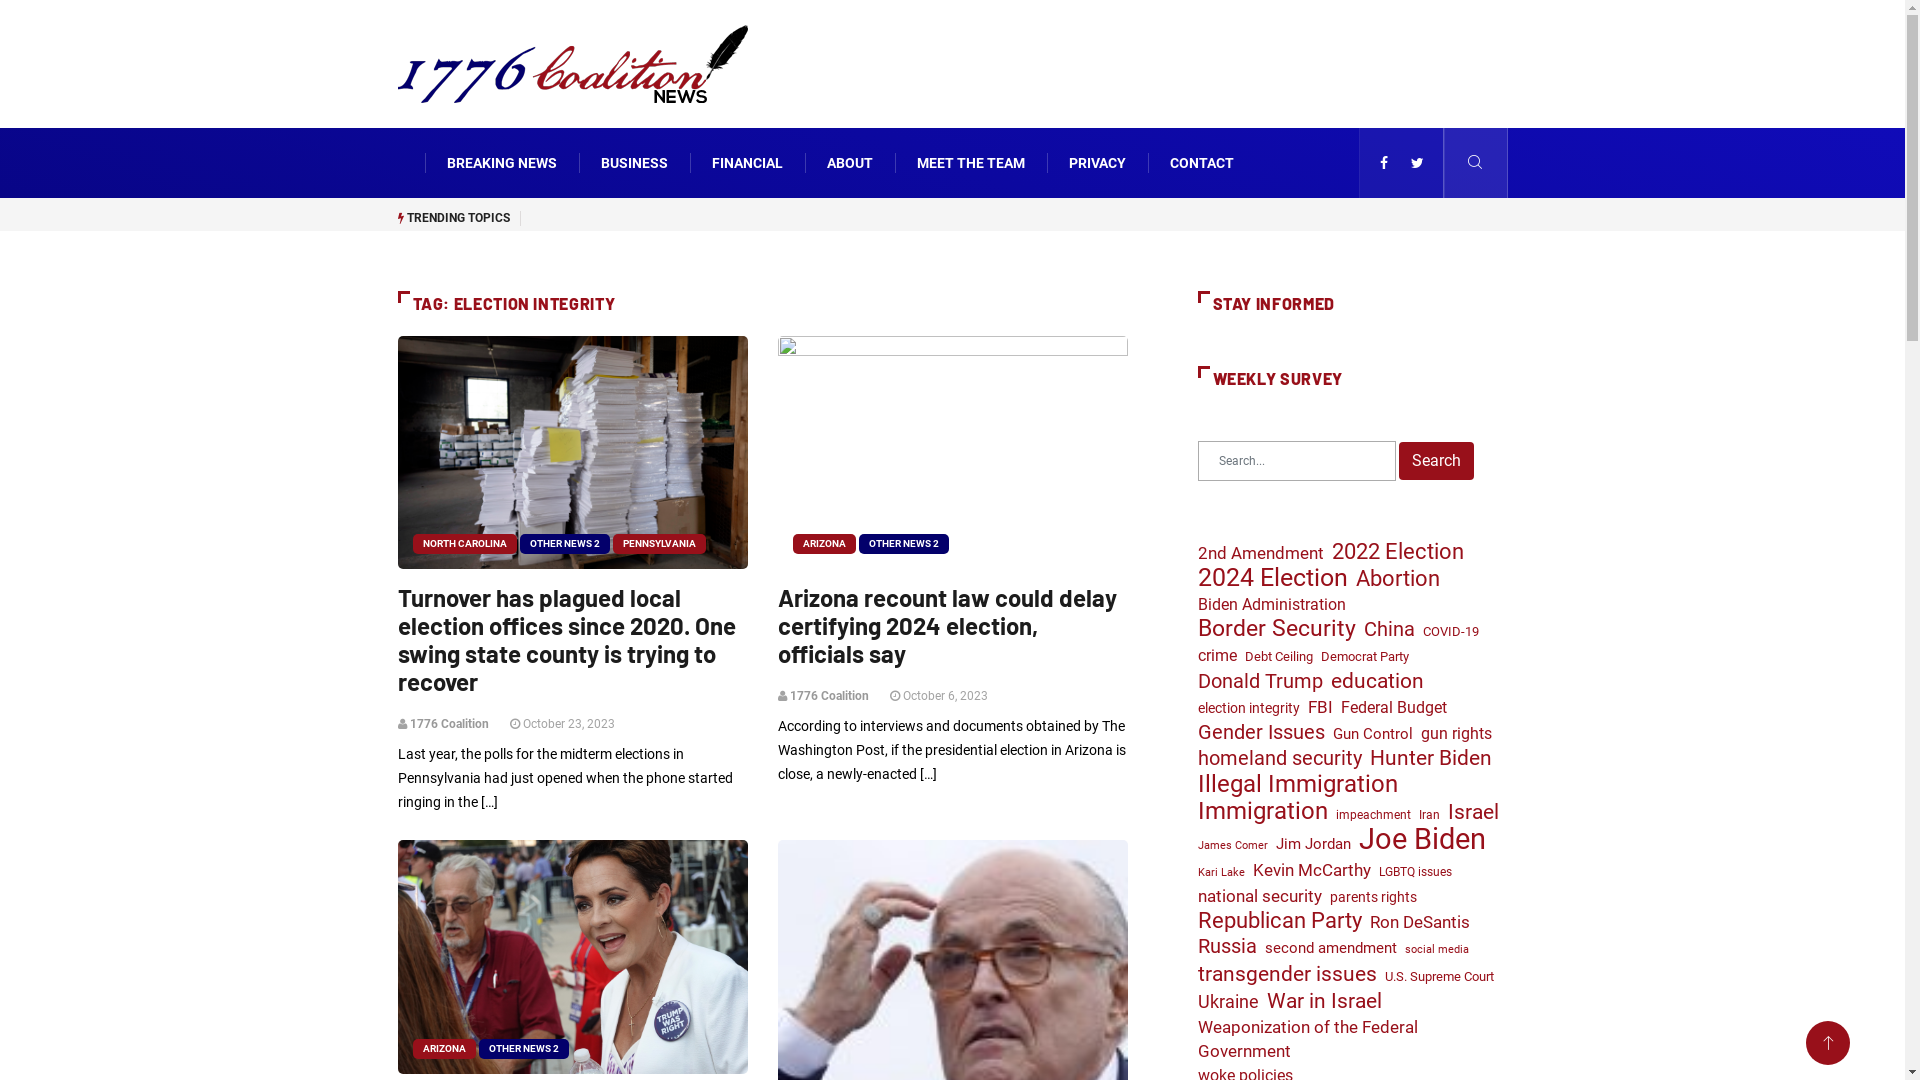  I want to click on COVID-19, so click(1450, 632).